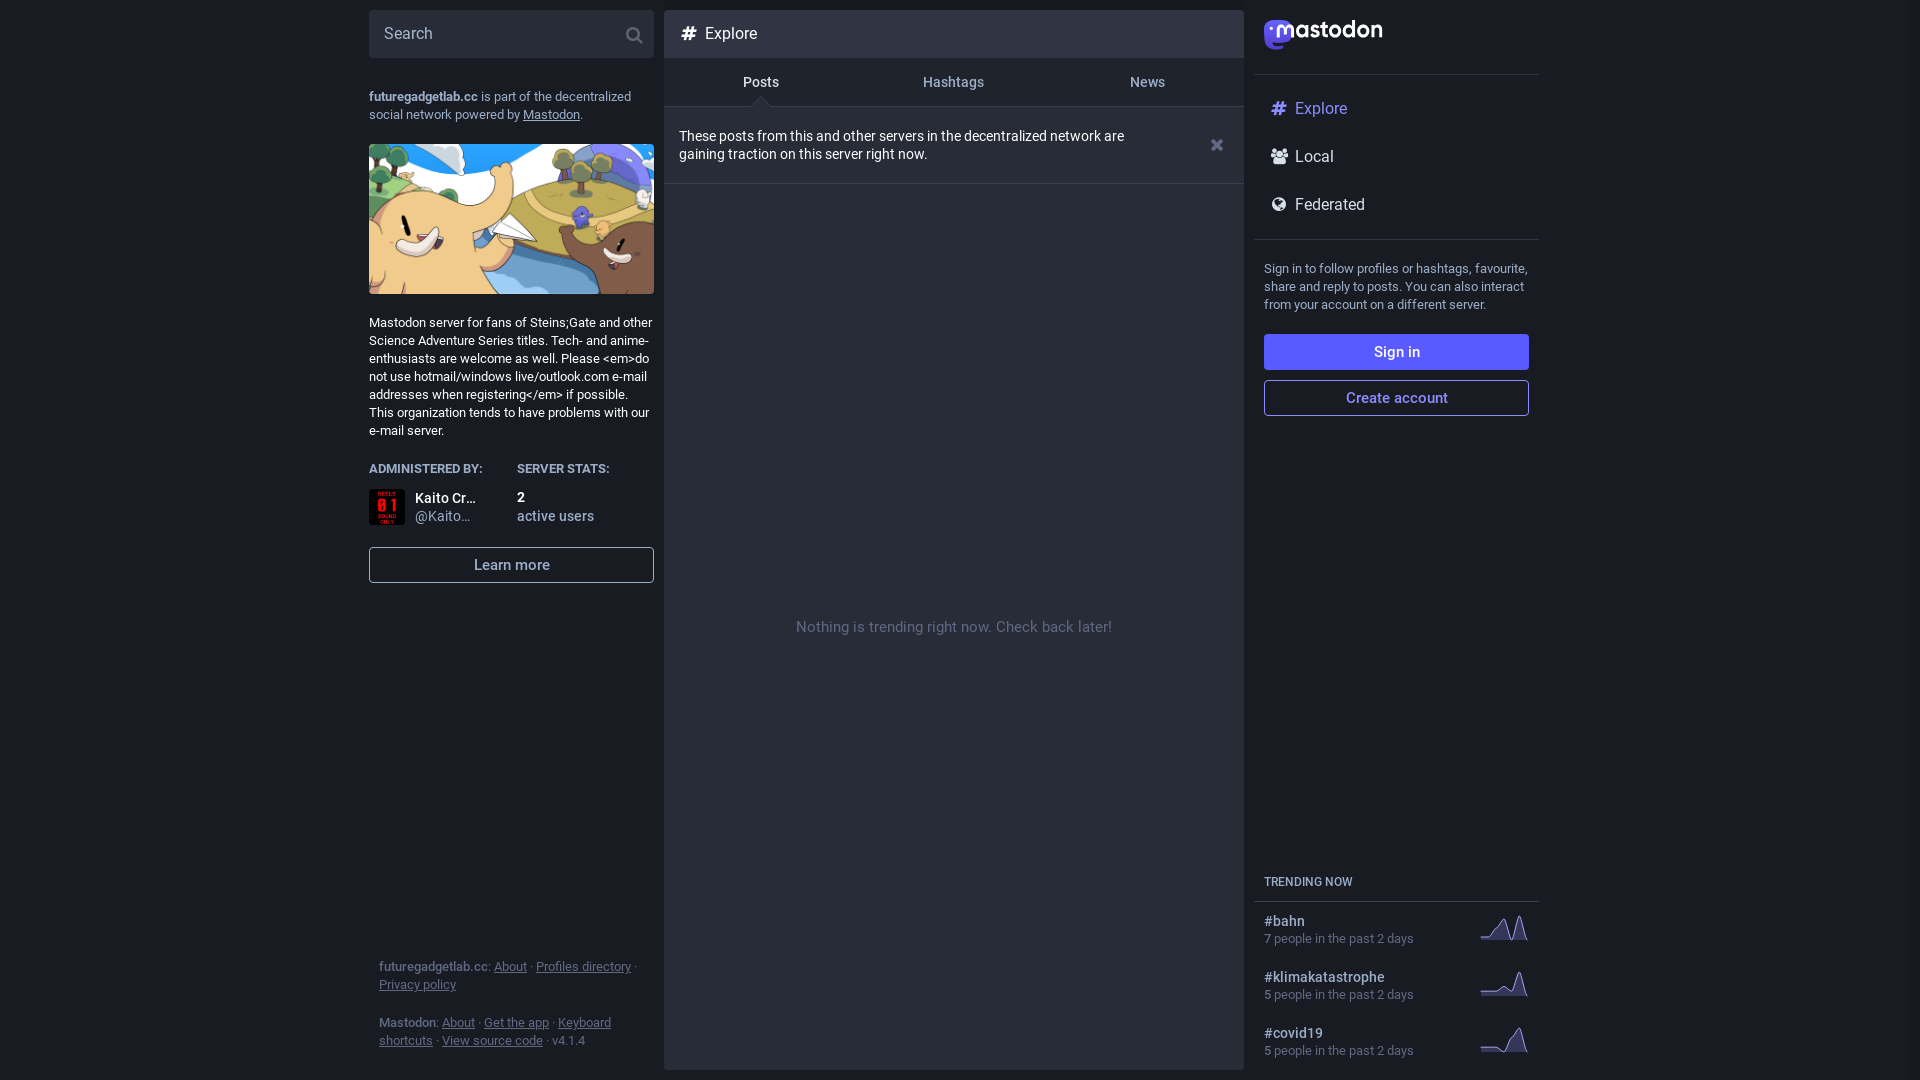 This screenshot has width=1920, height=1080. Describe the element at coordinates (954, 82) in the screenshot. I see `Hashtags` at that location.